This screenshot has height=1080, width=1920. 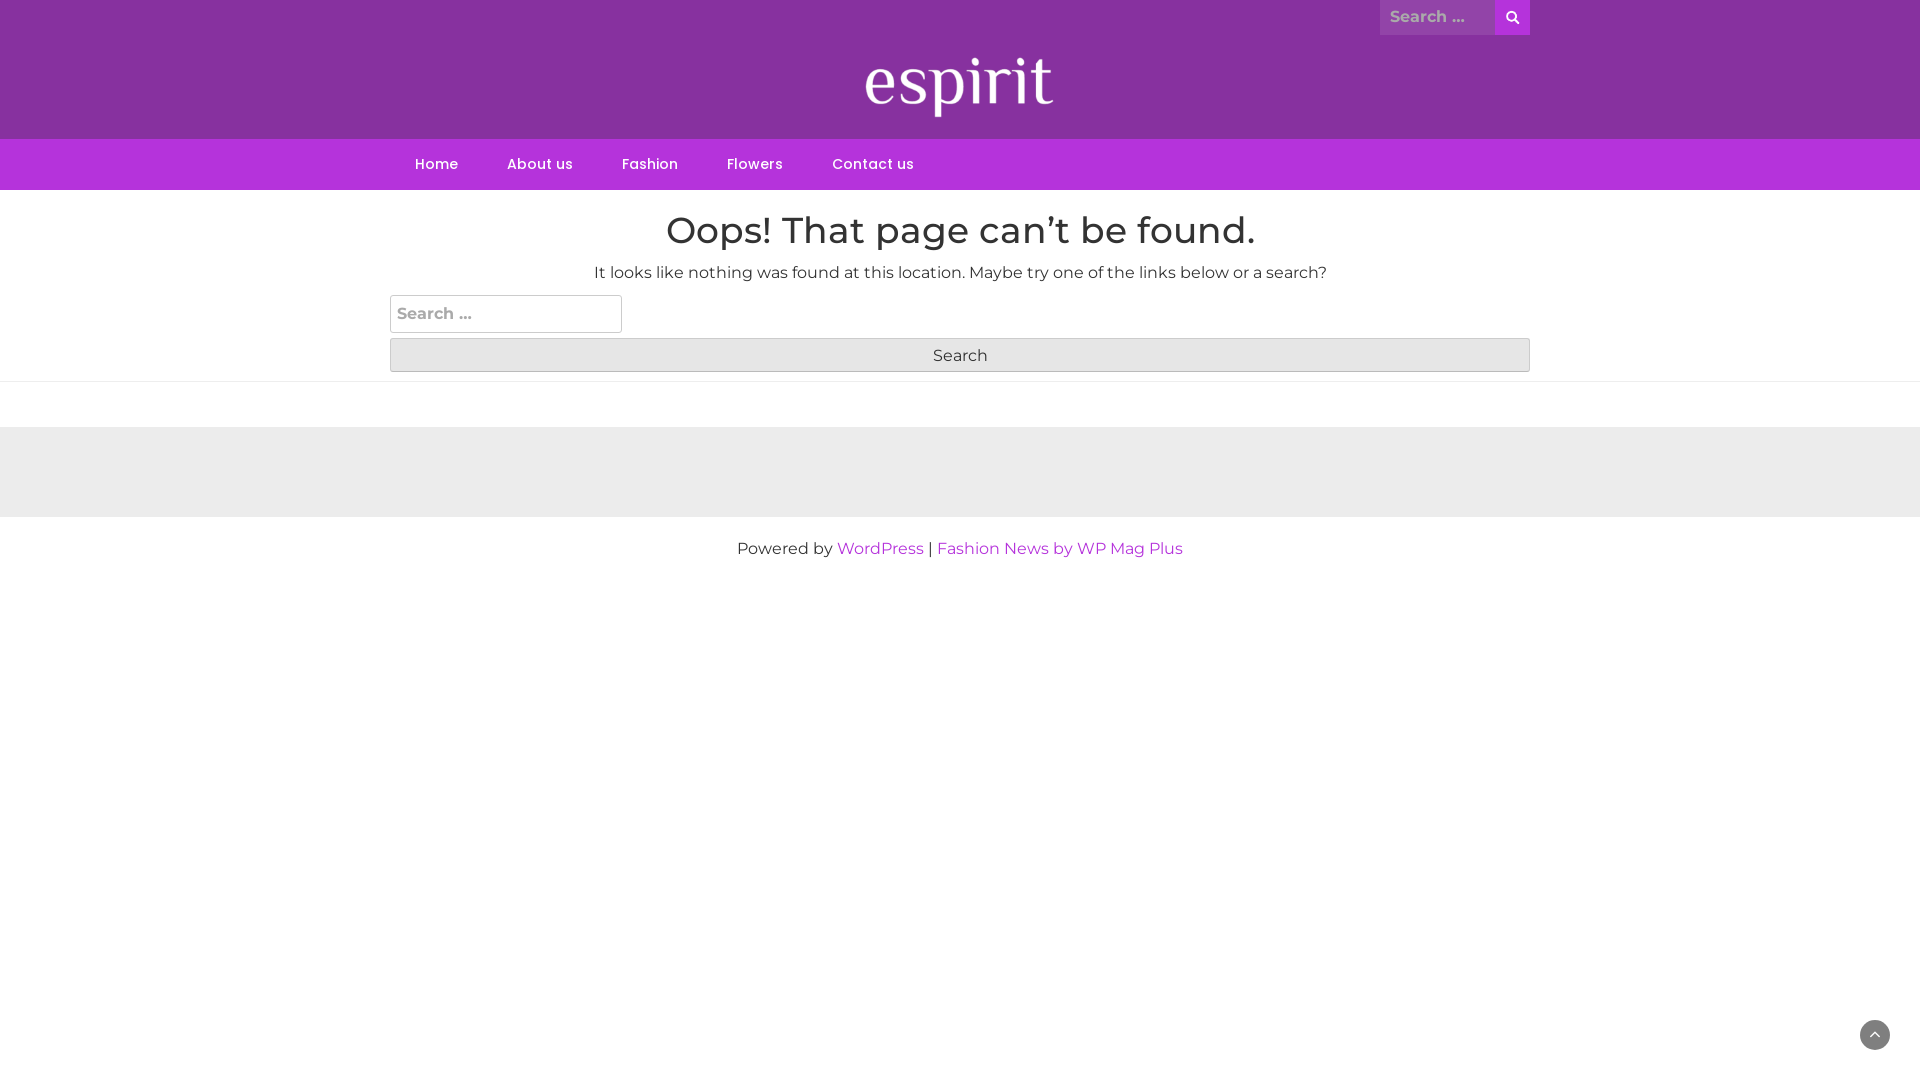 What do you see at coordinates (960, 355) in the screenshot?
I see `Search` at bounding box center [960, 355].